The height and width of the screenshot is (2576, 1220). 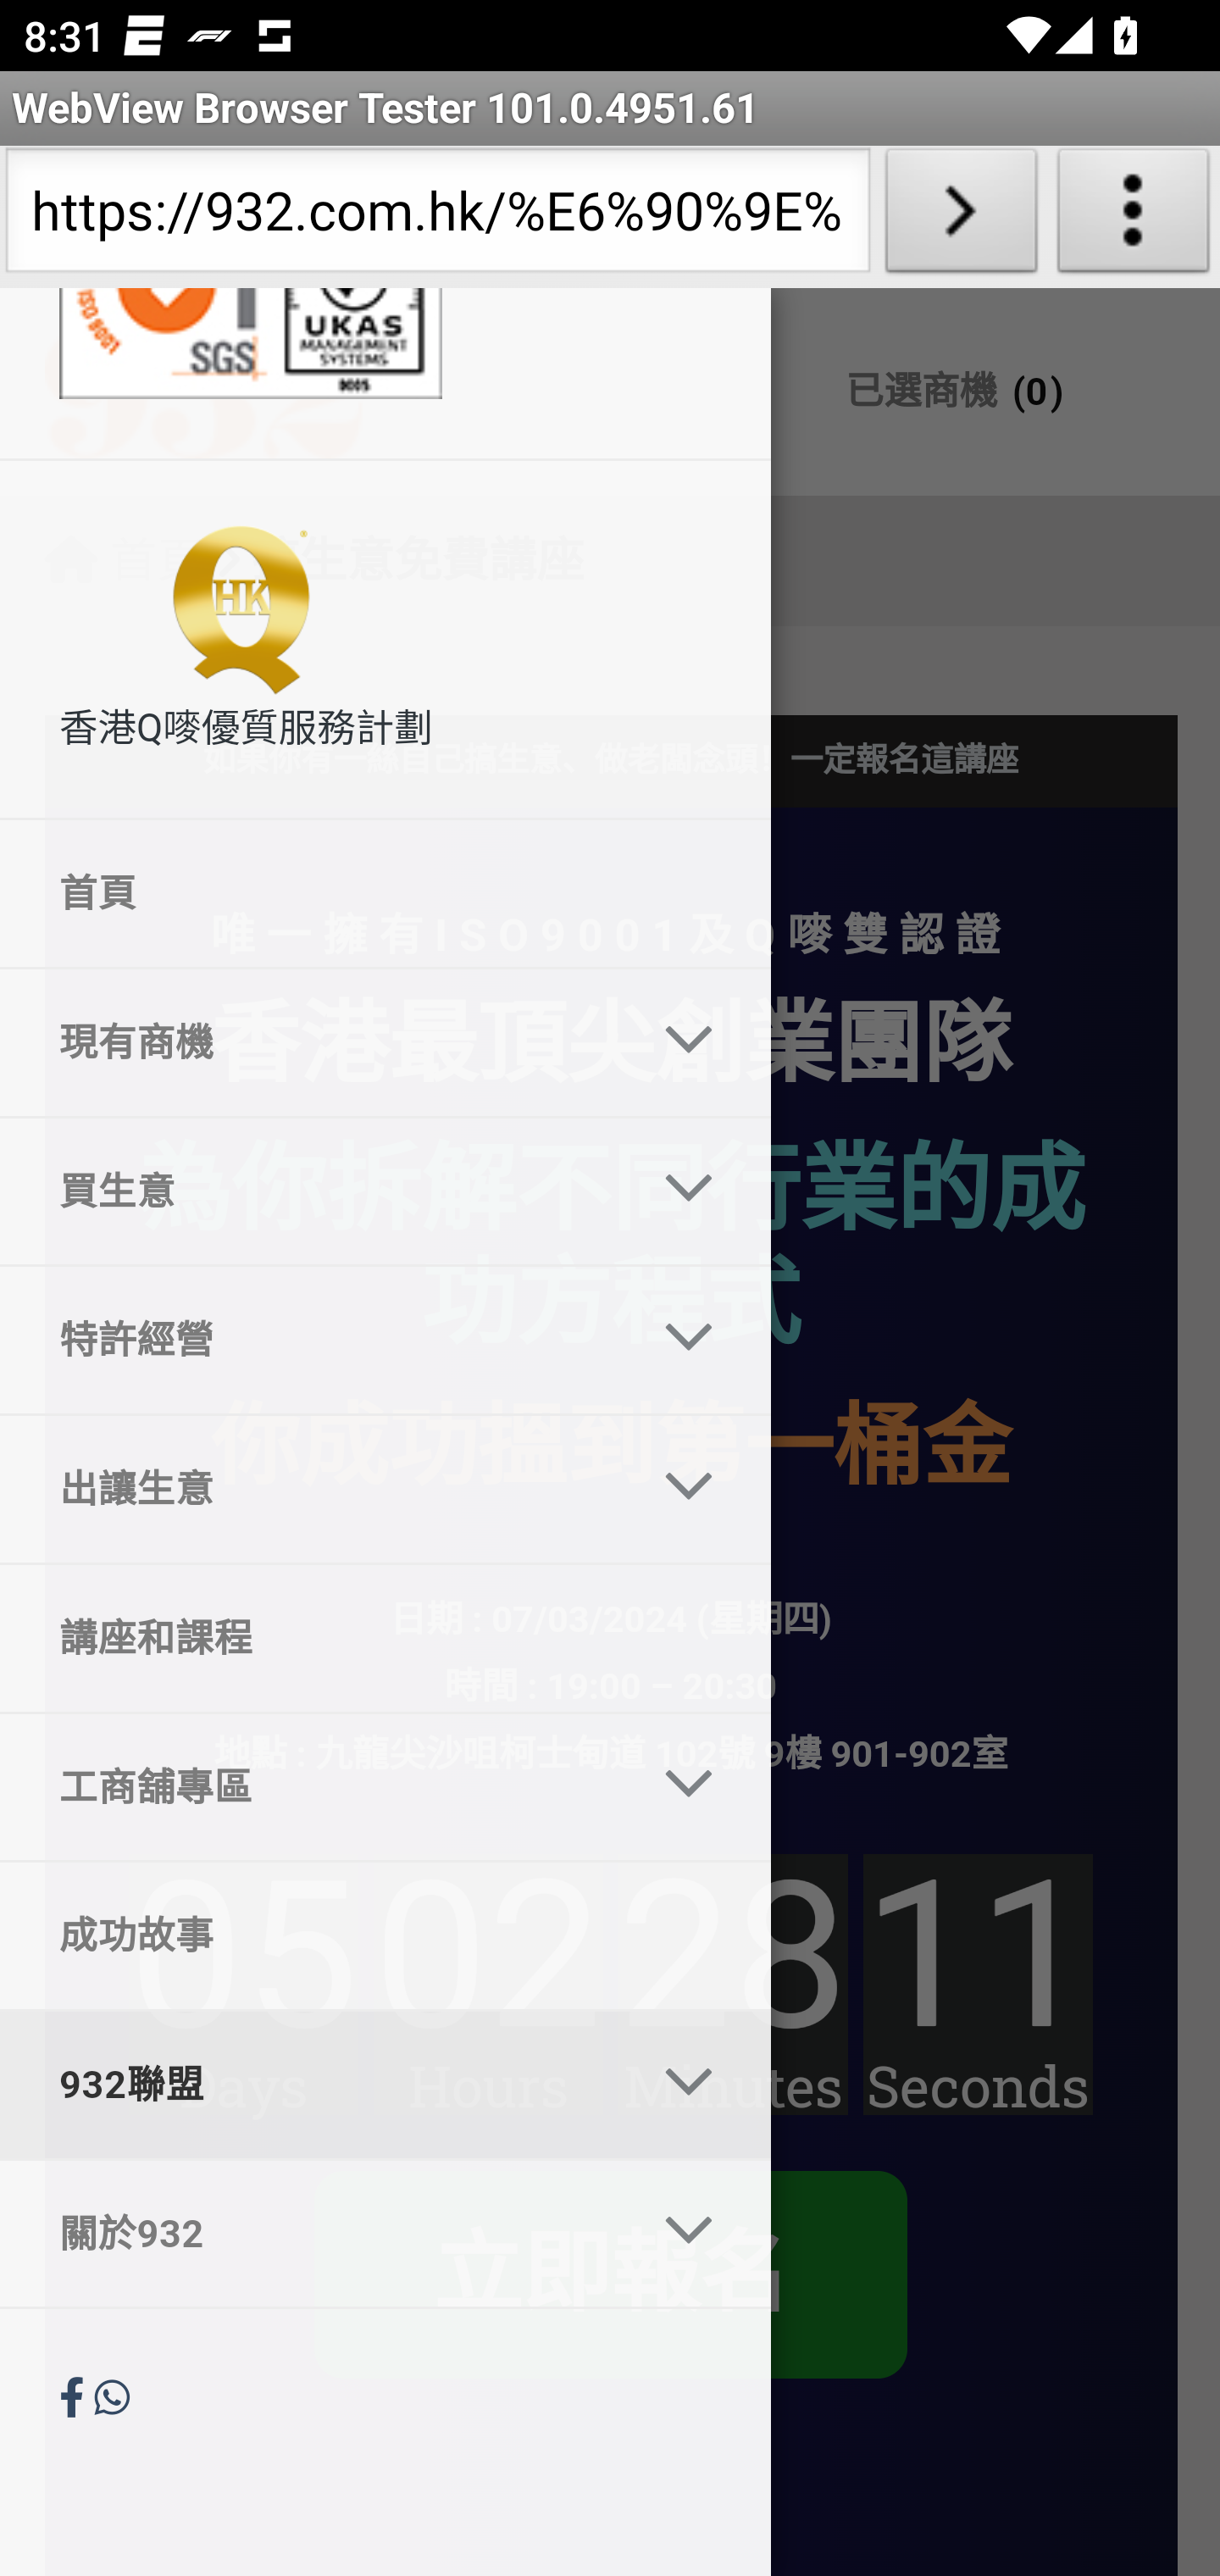 I want to click on , so click(x=112, y=2398).